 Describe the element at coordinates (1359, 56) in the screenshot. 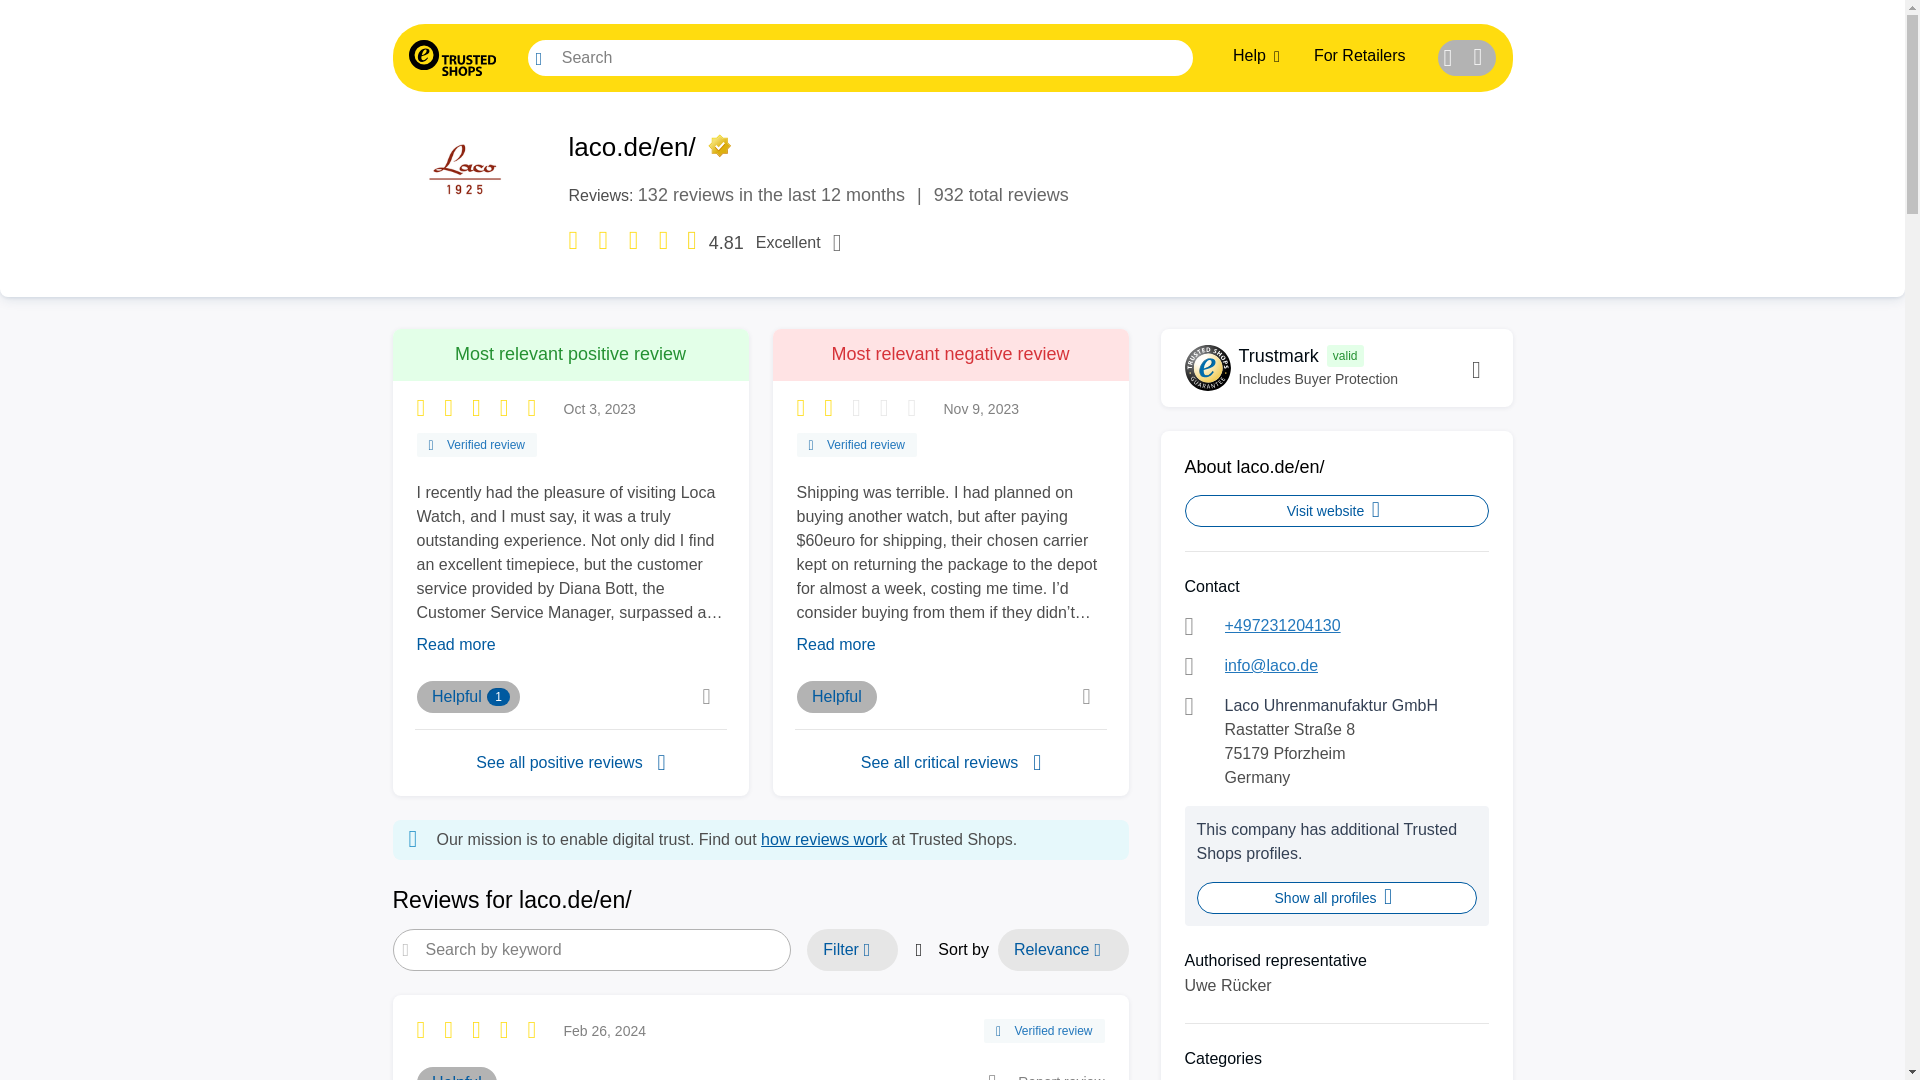

I see `For Retailers` at that location.